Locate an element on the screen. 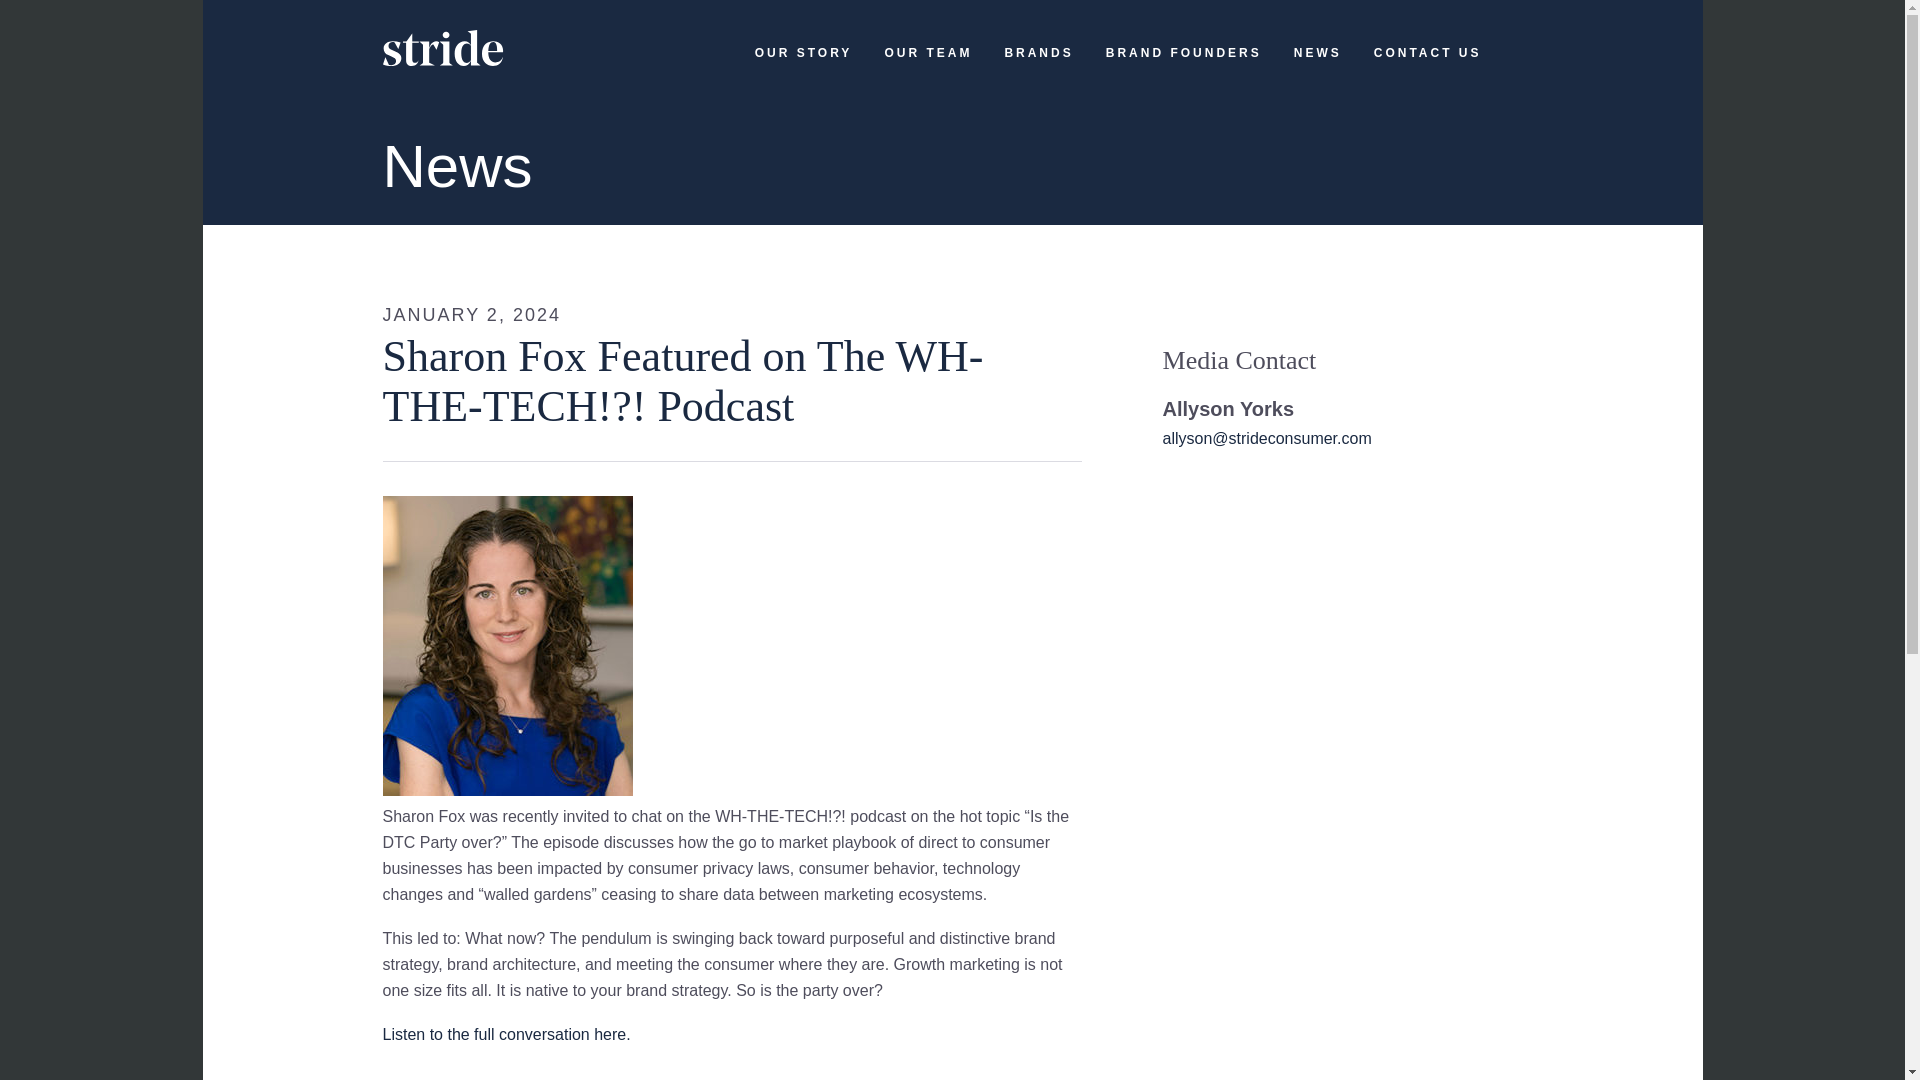 The height and width of the screenshot is (1080, 1920). NEWS is located at coordinates (1318, 68).